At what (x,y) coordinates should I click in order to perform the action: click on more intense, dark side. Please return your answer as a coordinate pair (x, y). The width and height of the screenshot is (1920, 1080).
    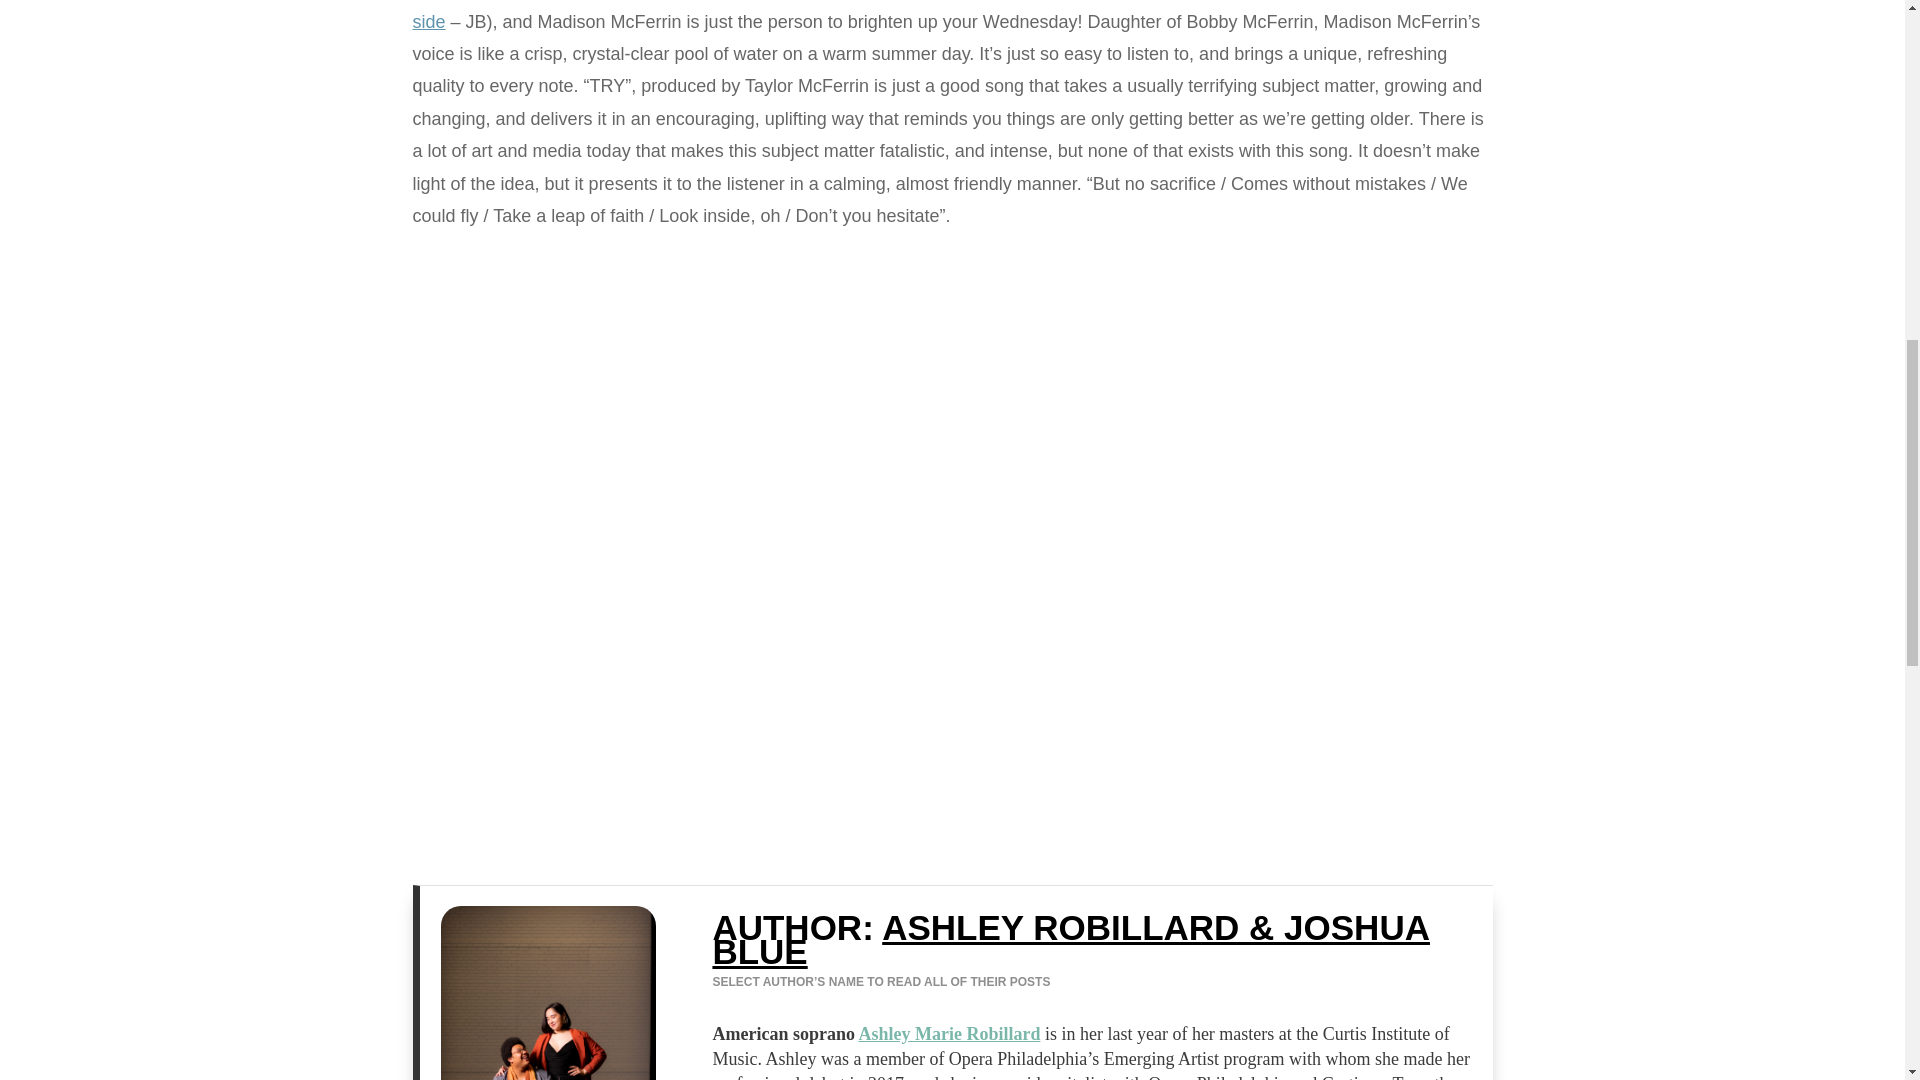
    Looking at the image, I should click on (939, 16).